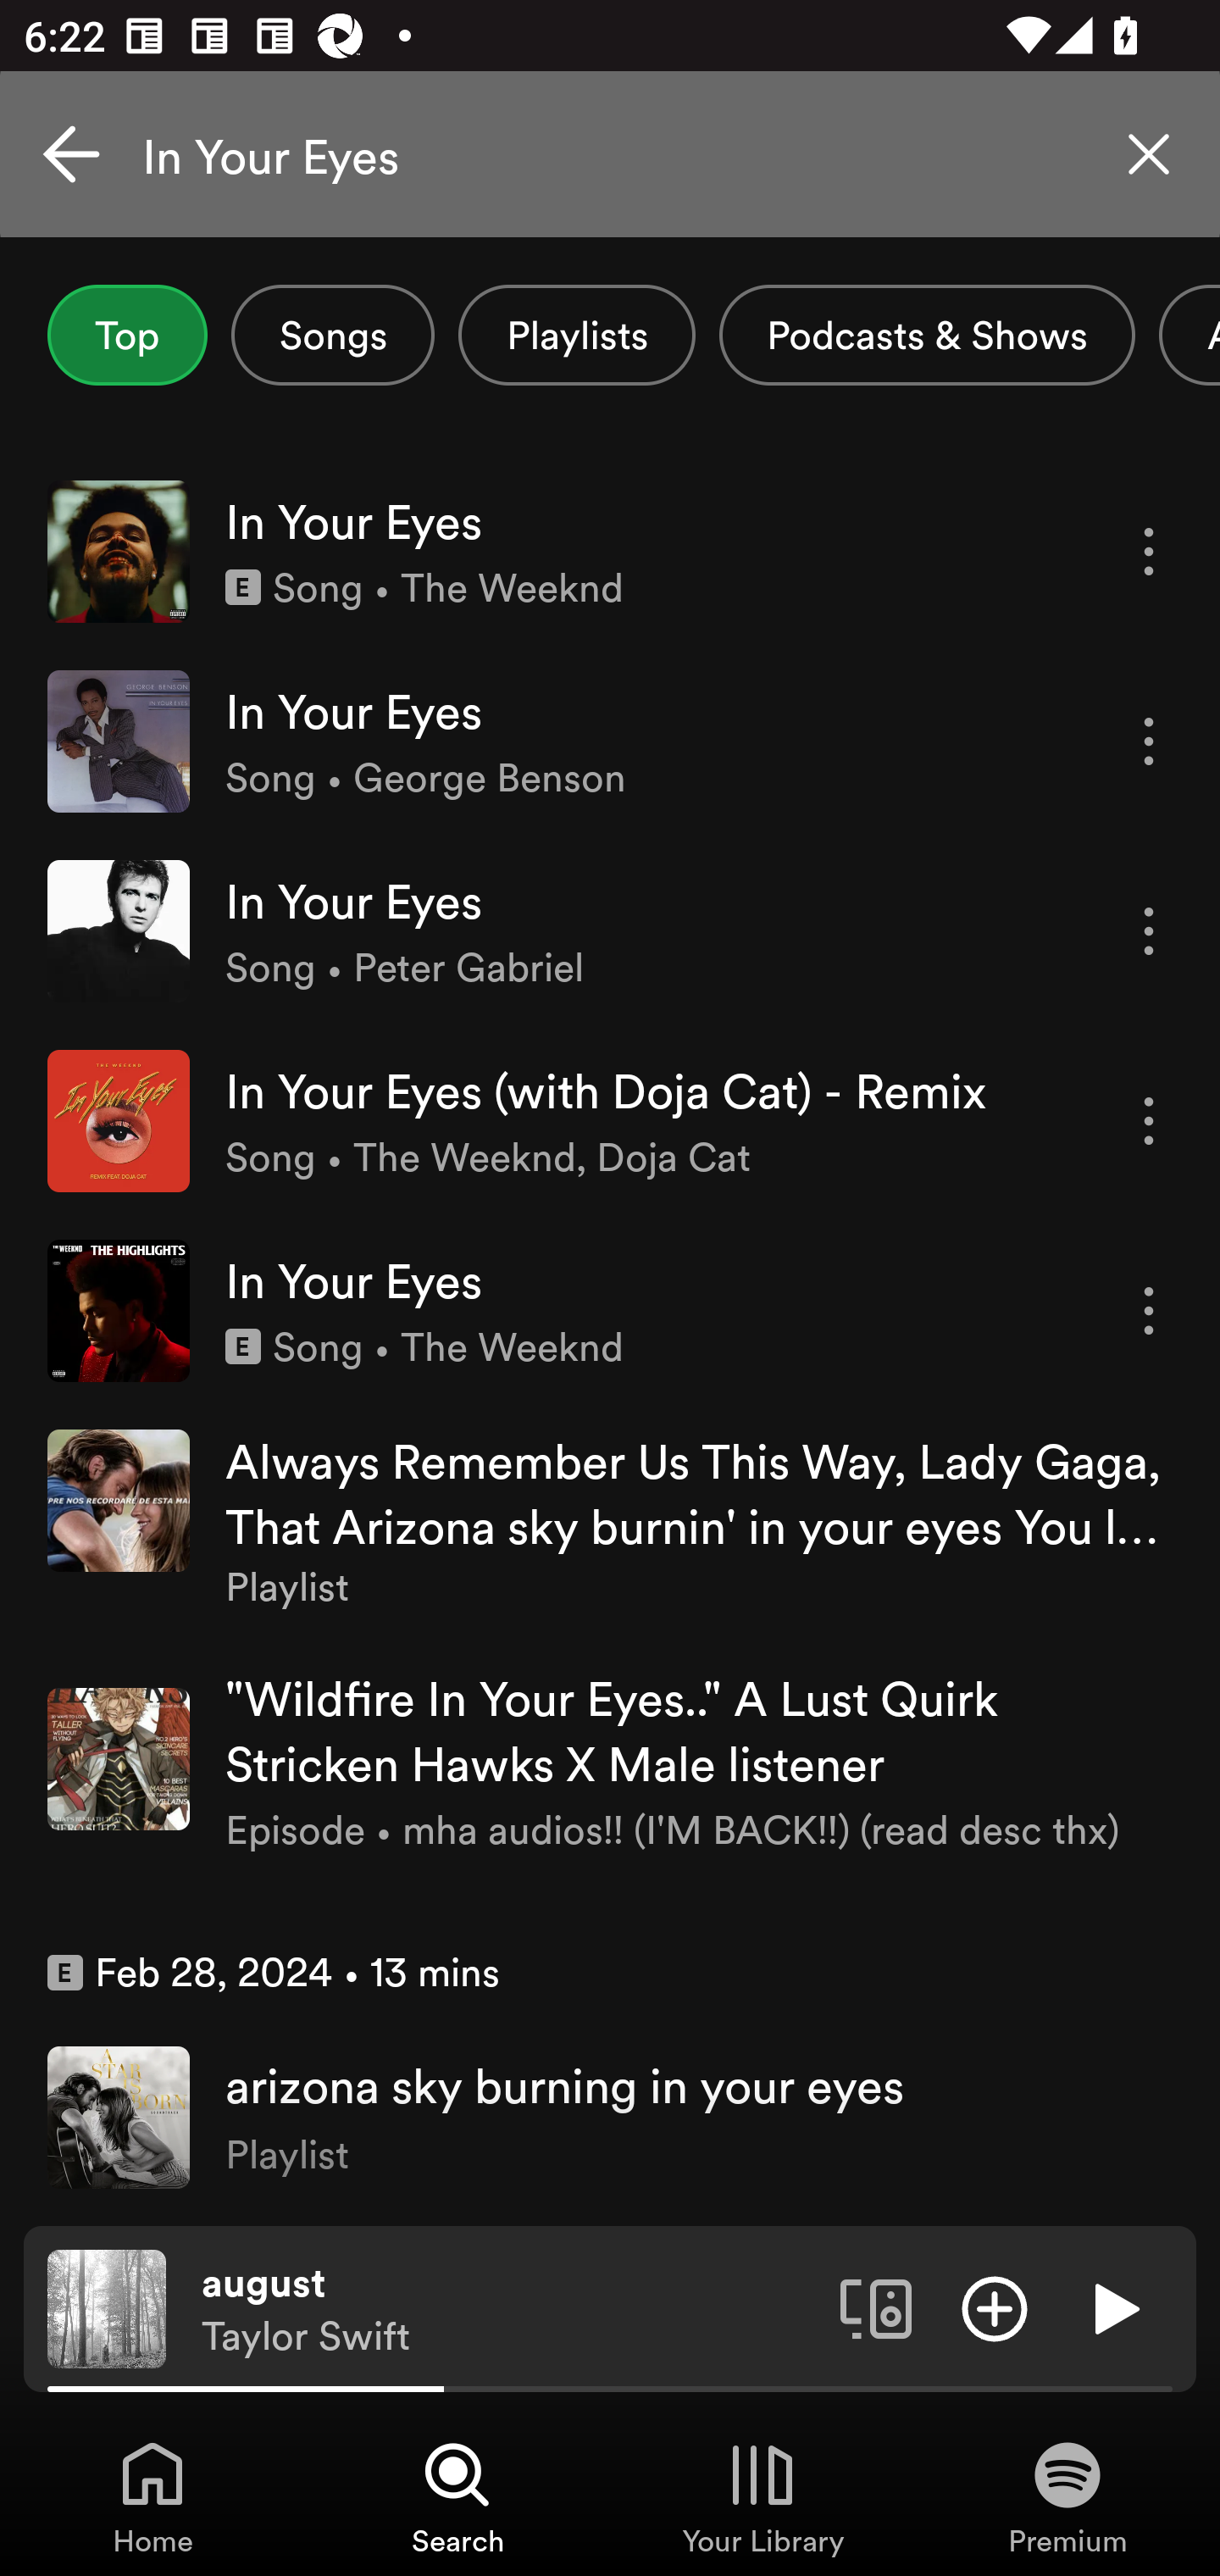 The width and height of the screenshot is (1220, 2576). I want to click on Cancel, so click(71, 154).